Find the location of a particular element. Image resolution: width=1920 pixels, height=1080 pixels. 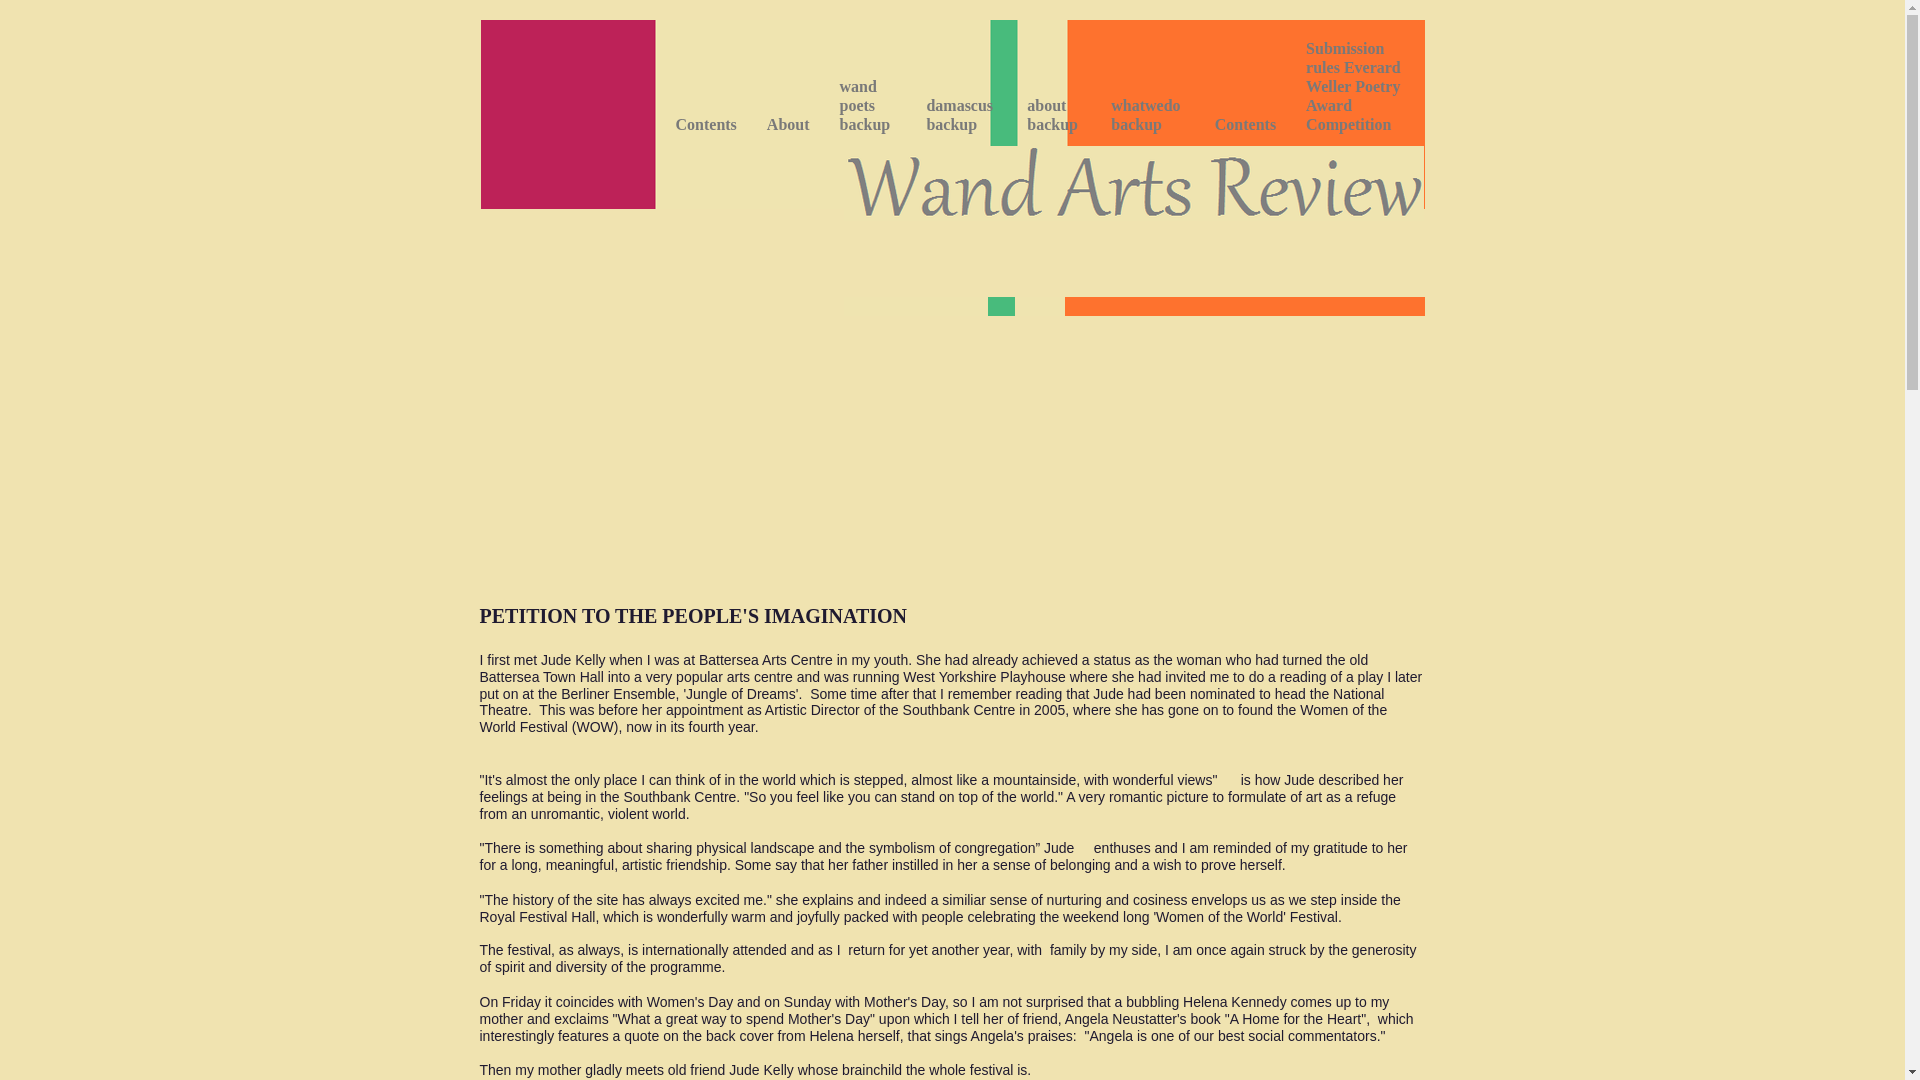

Submission rules Everard Weller Poetry Award Competition is located at coordinates (1360, 88).